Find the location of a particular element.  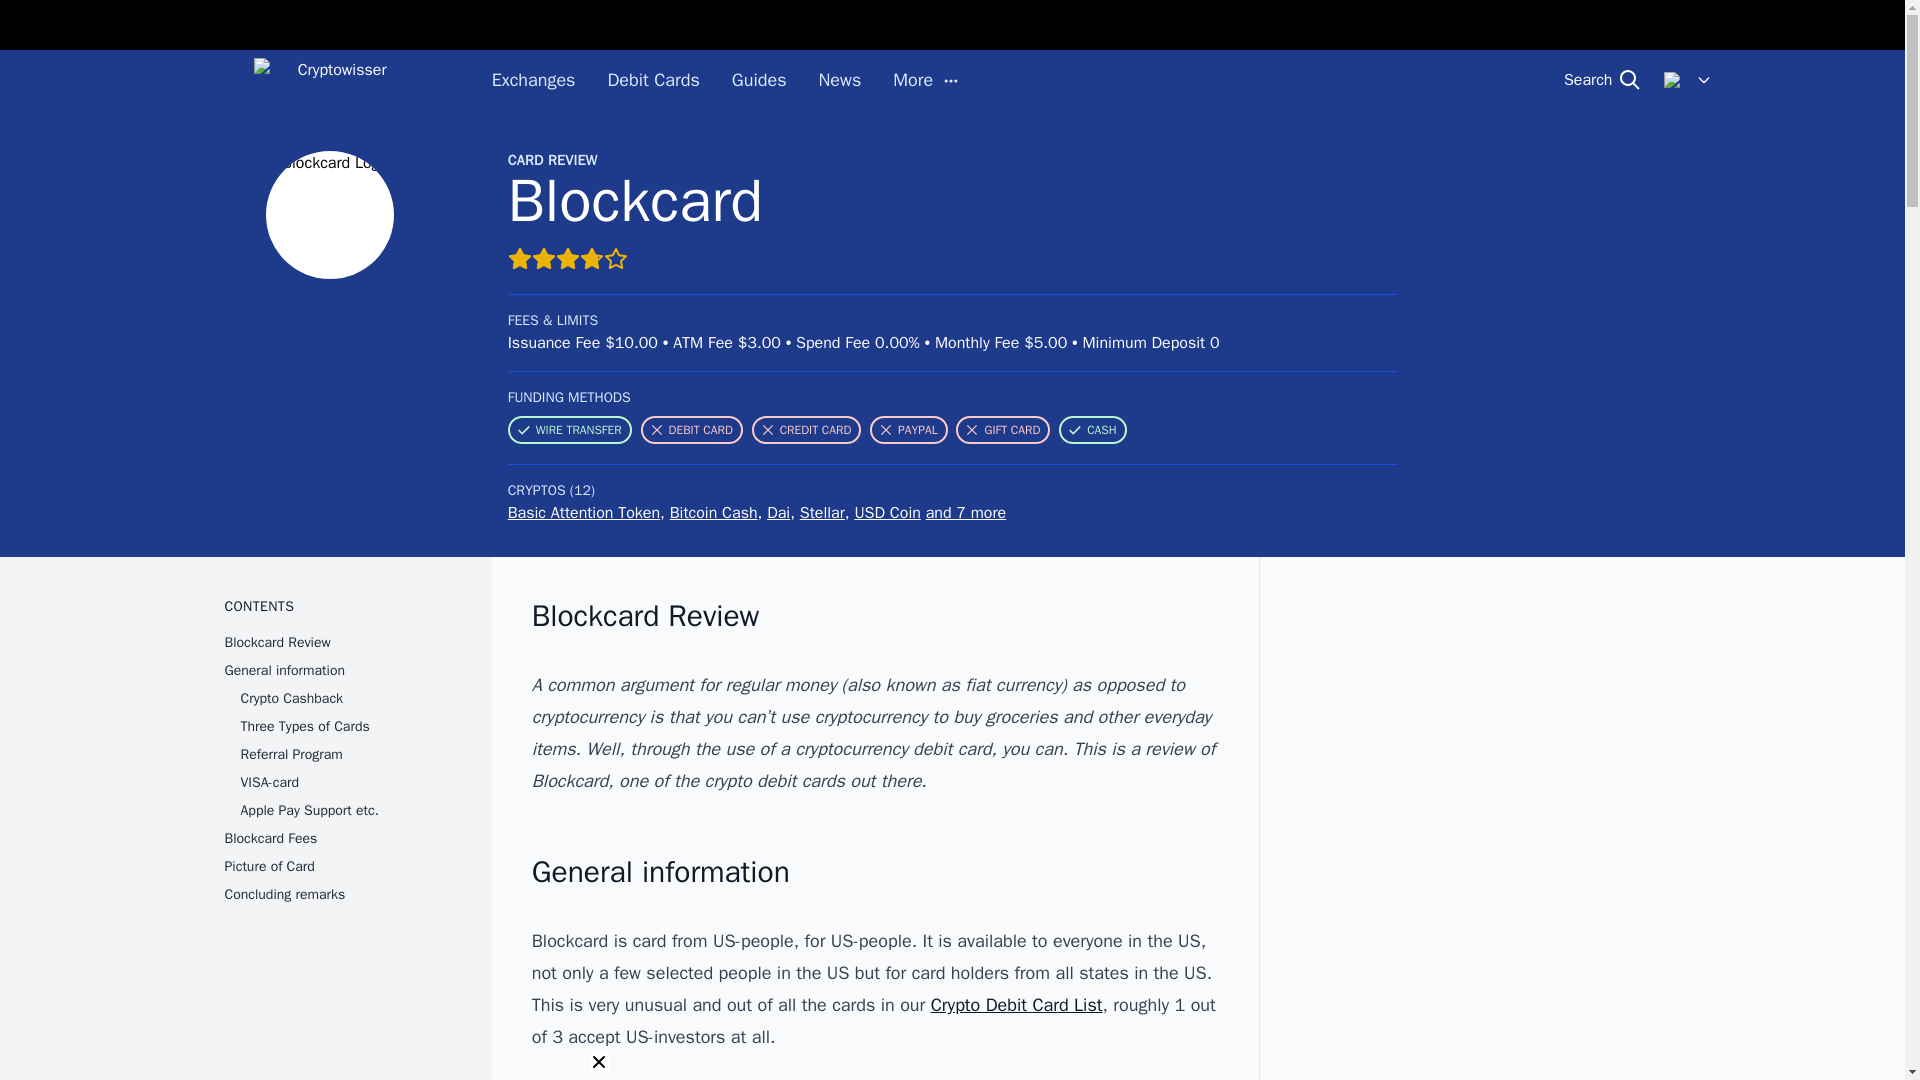

Exchanges is located at coordinates (534, 80).